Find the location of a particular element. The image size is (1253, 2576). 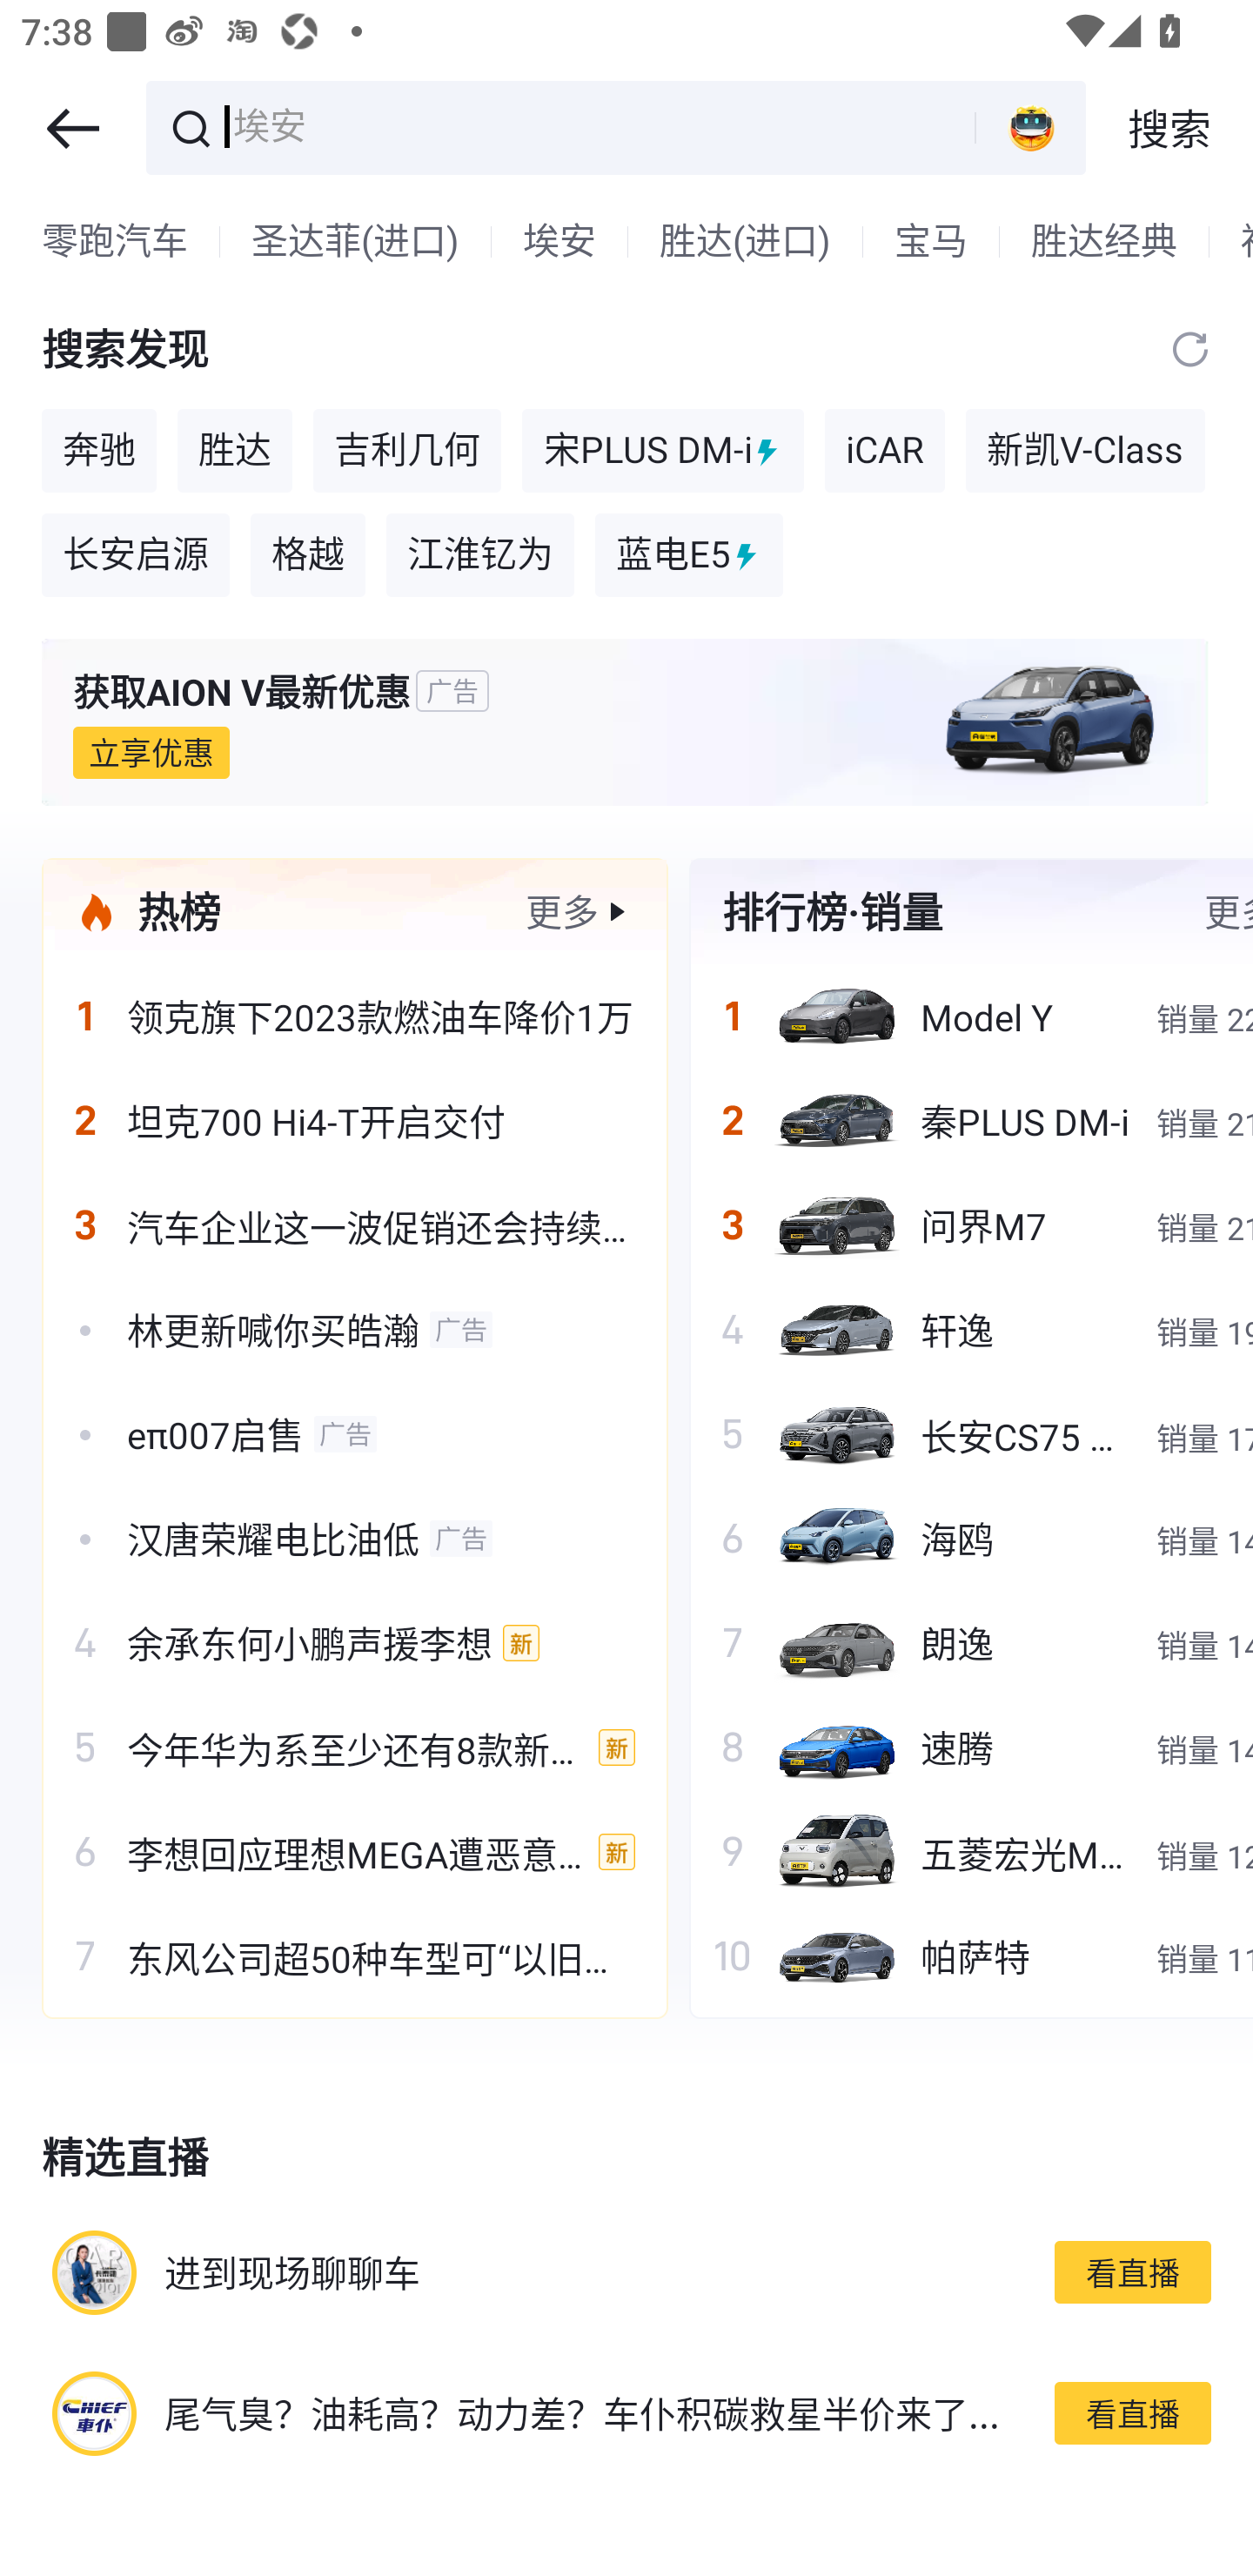

汽车企业这一波促销还会持续多久 is located at coordinates (355, 1224).